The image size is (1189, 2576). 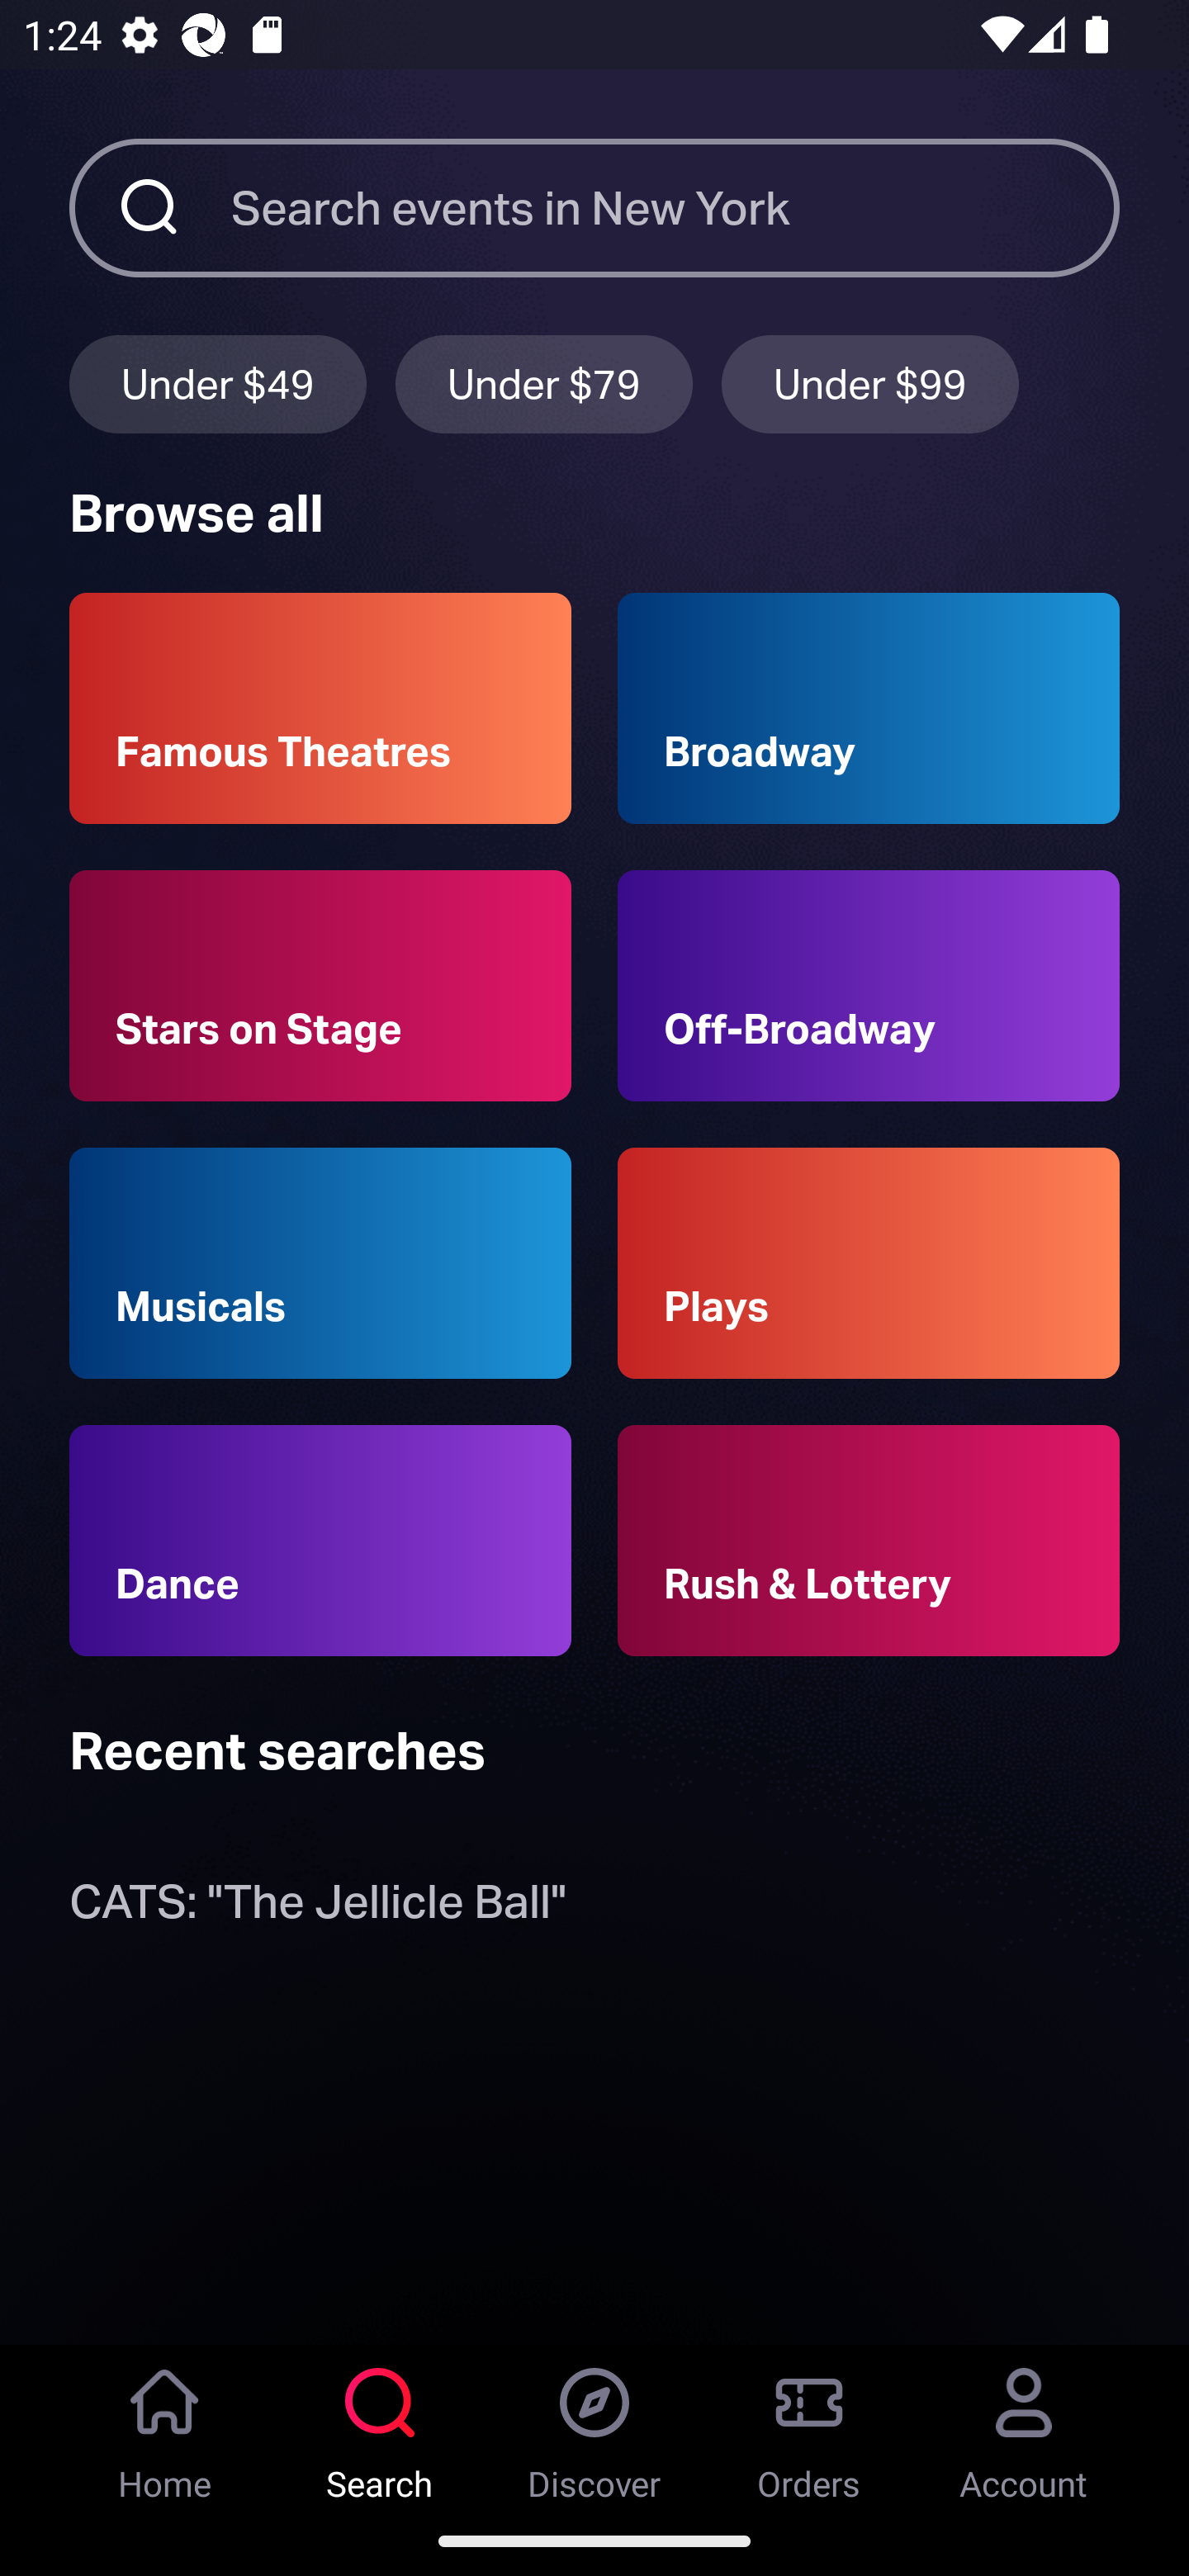 What do you see at coordinates (869, 708) in the screenshot?
I see `Broadway` at bounding box center [869, 708].